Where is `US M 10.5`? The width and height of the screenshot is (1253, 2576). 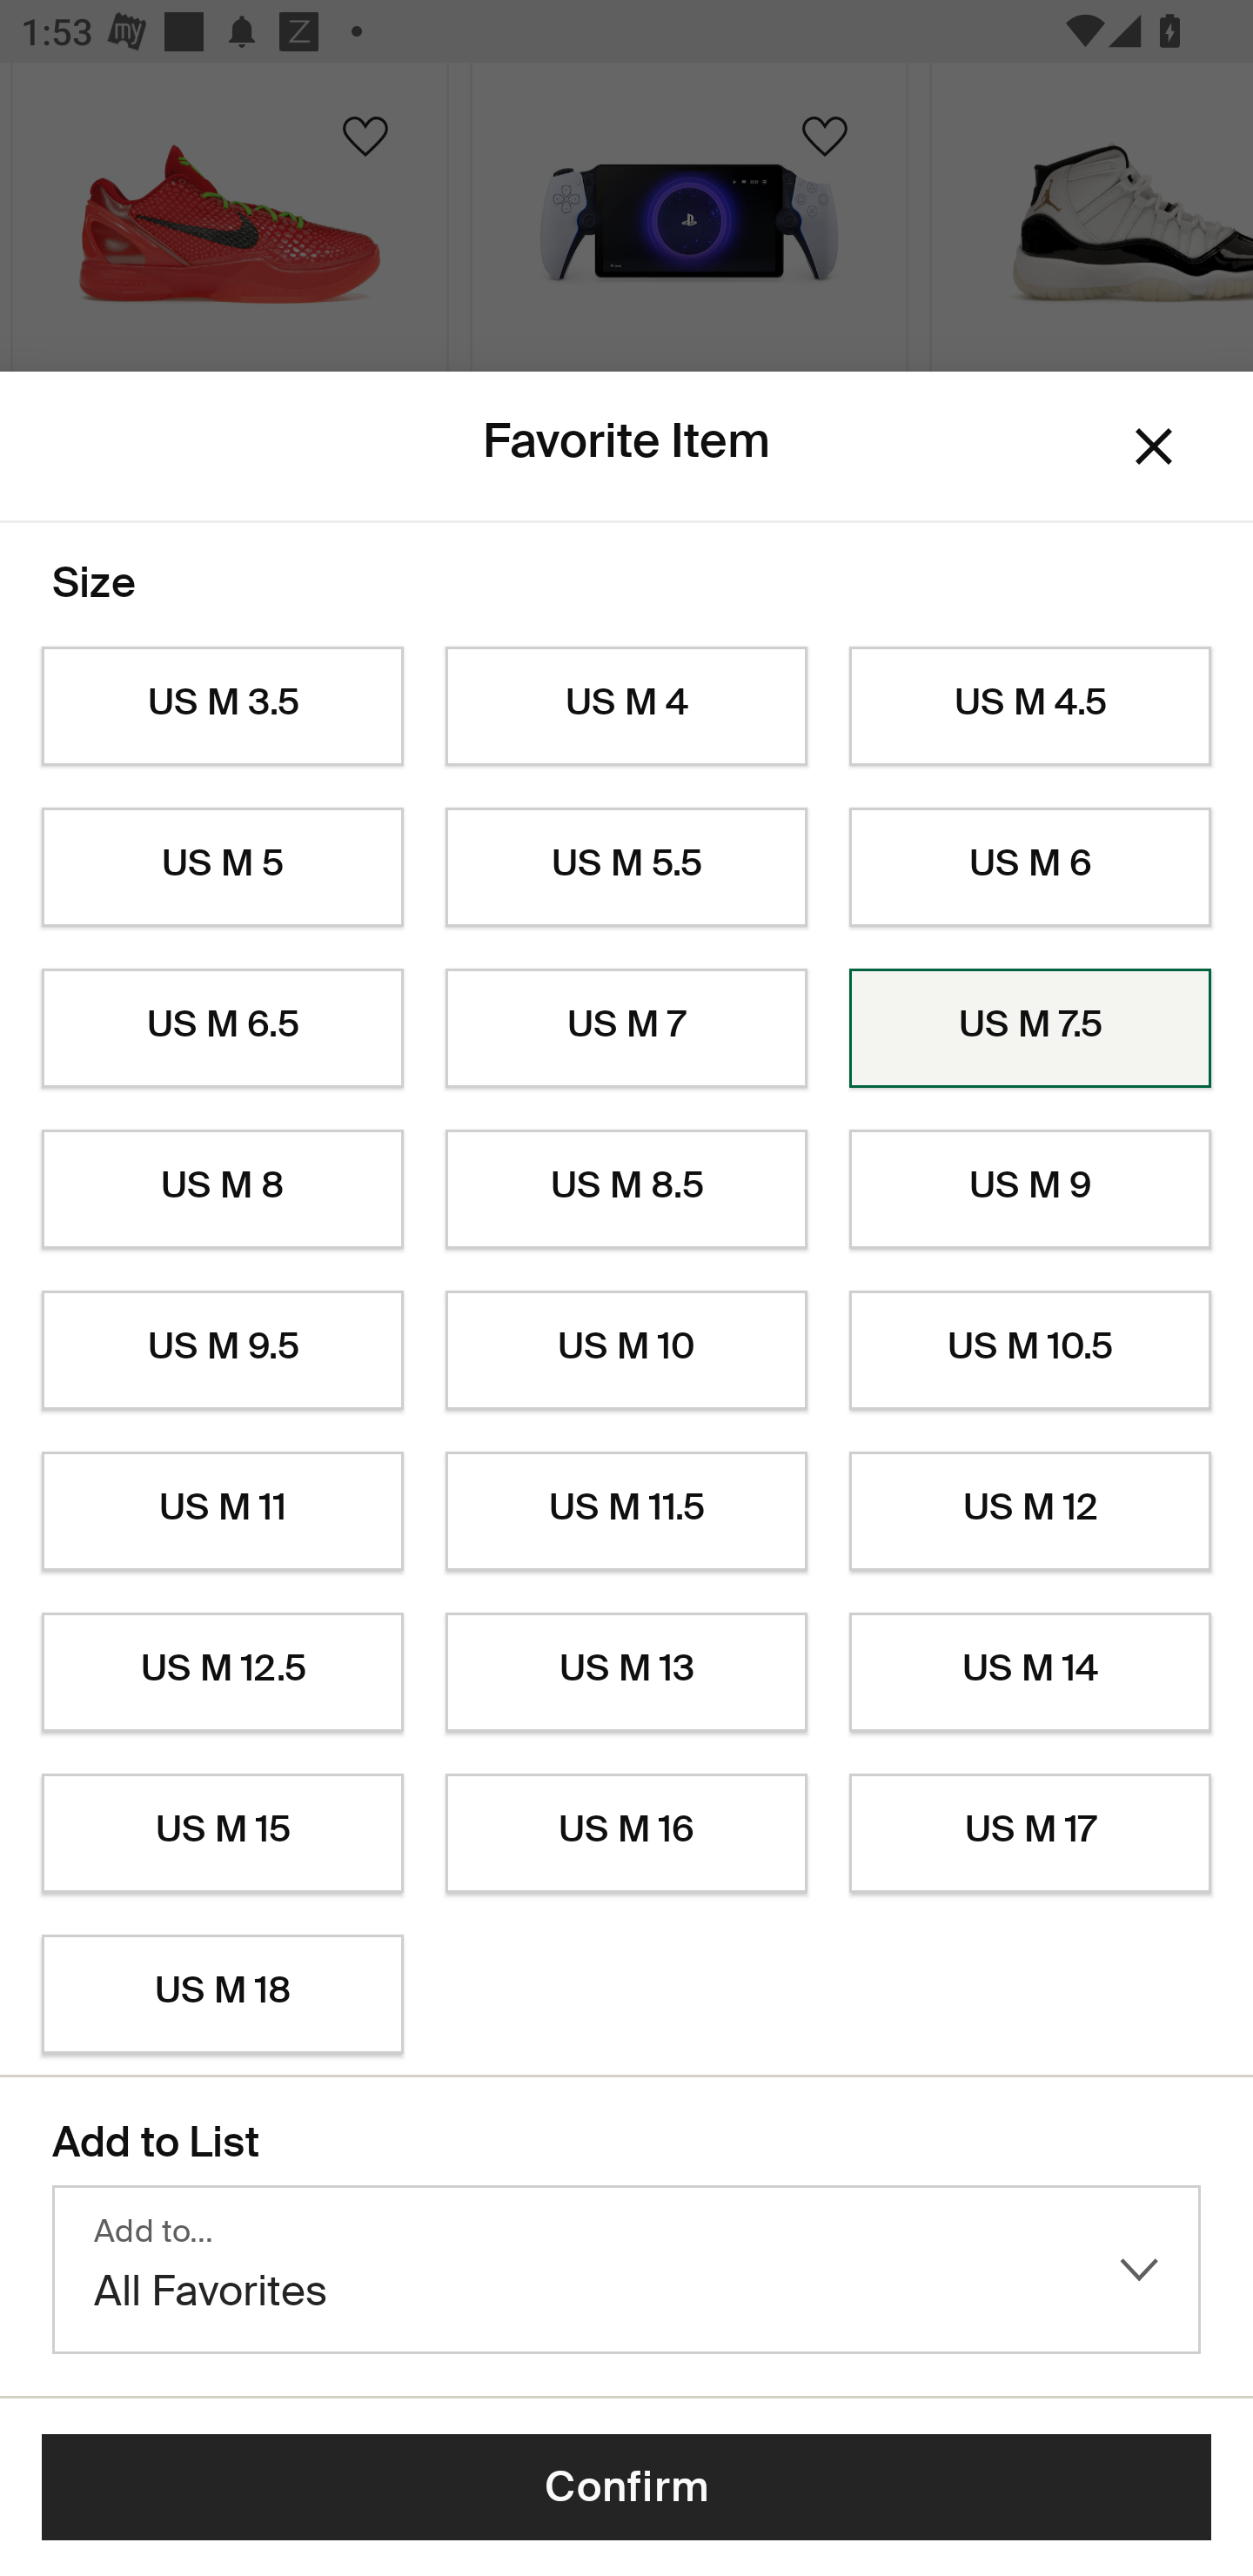
US M 10.5 is located at coordinates (1030, 1351).